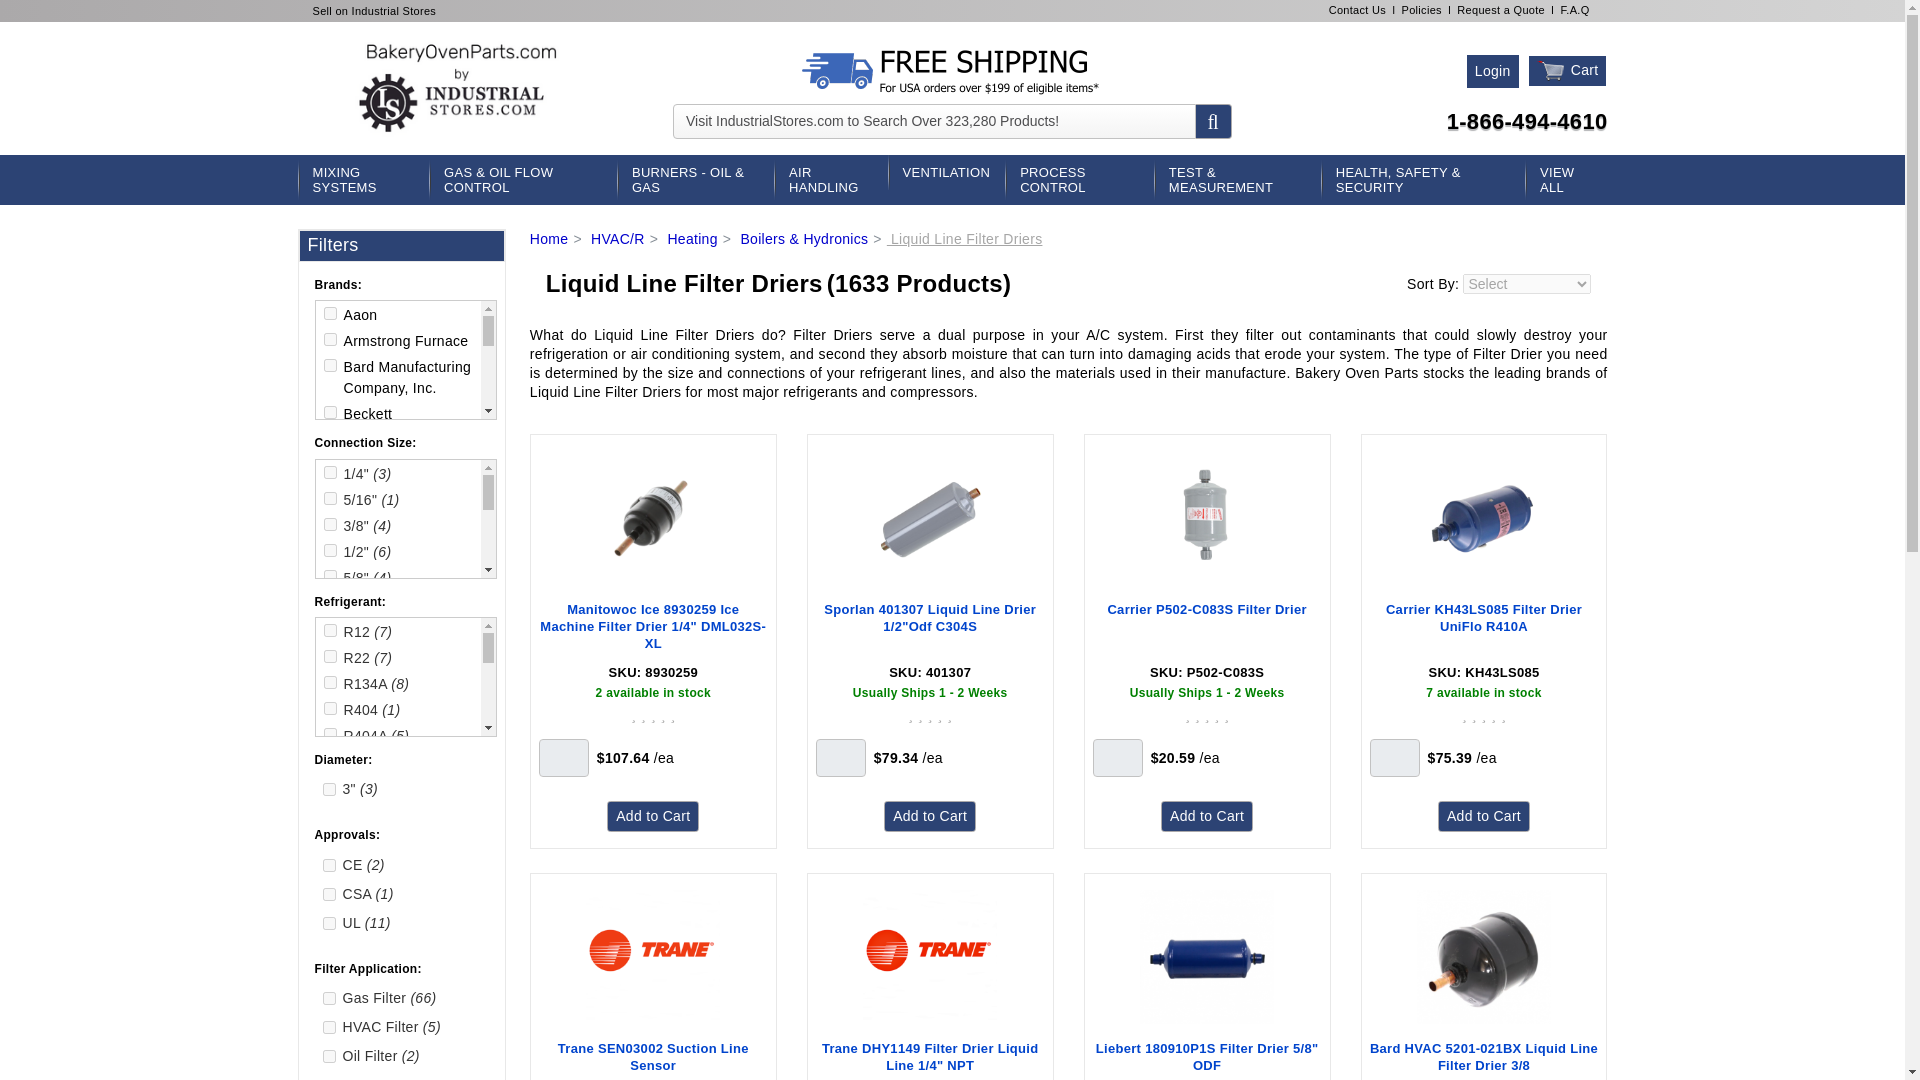 The width and height of the screenshot is (1920, 1080). What do you see at coordinates (1207, 816) in the screenshot?
I see `Add to Cart` at bounding box center [1207, 816].